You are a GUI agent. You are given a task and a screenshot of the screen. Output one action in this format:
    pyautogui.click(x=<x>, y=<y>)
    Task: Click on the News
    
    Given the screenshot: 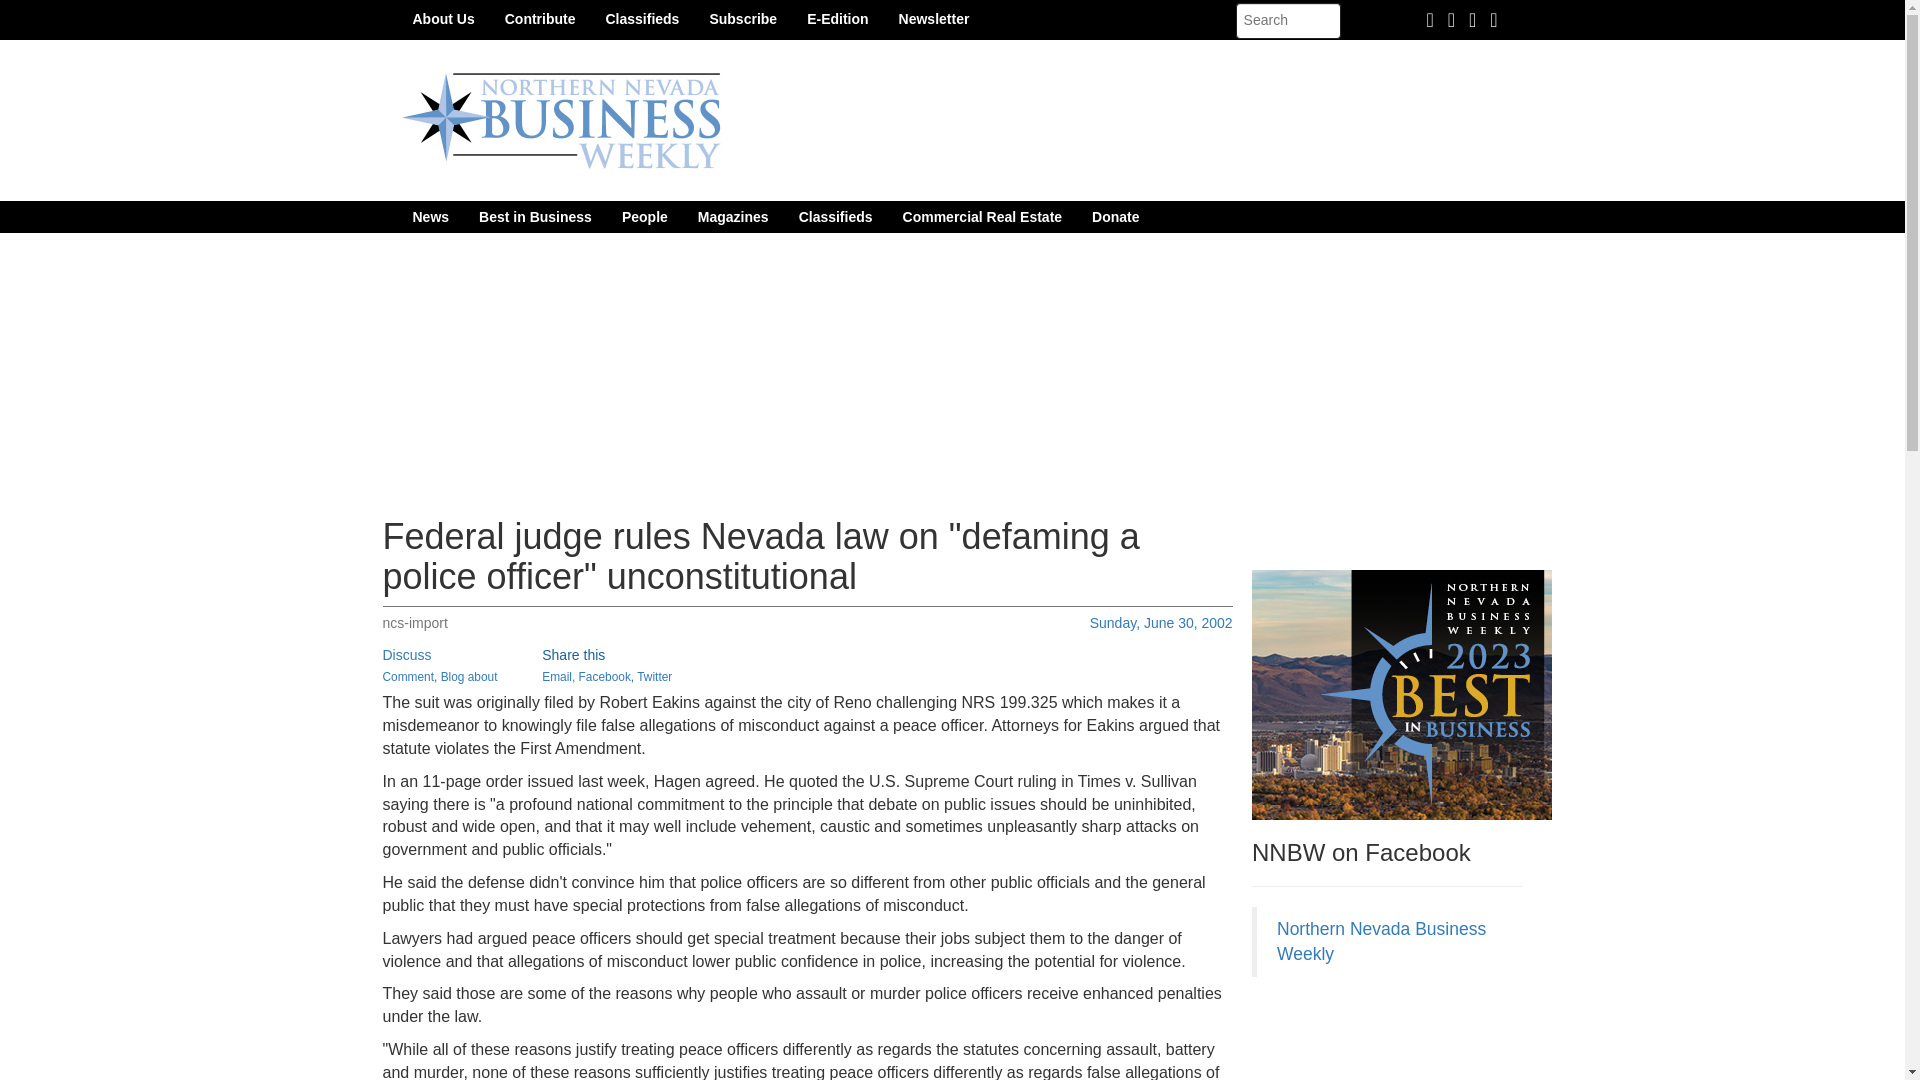 What is the action you would take?
    pyautogui.click(x=430, y=216)
    